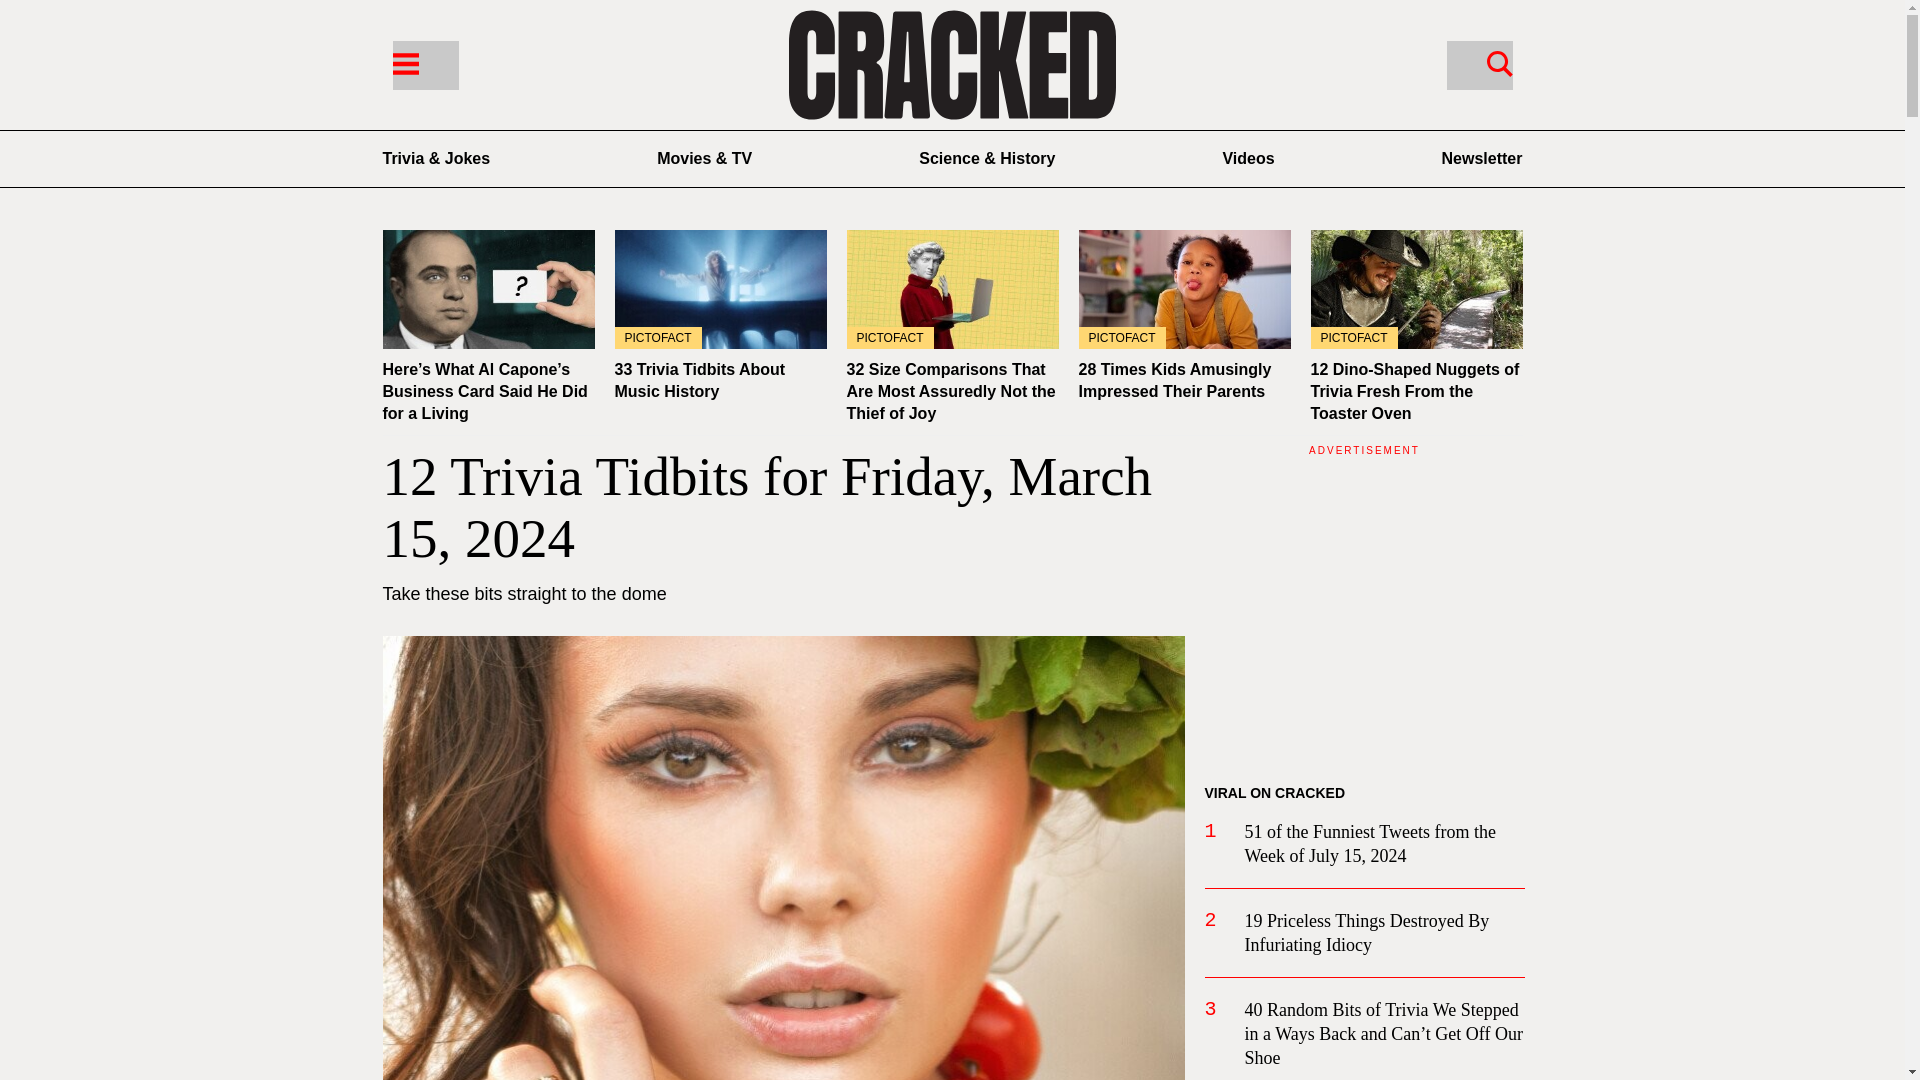  Describe the element at coordinates (1499, 62) in the screenshot. I see `Search` at that location.